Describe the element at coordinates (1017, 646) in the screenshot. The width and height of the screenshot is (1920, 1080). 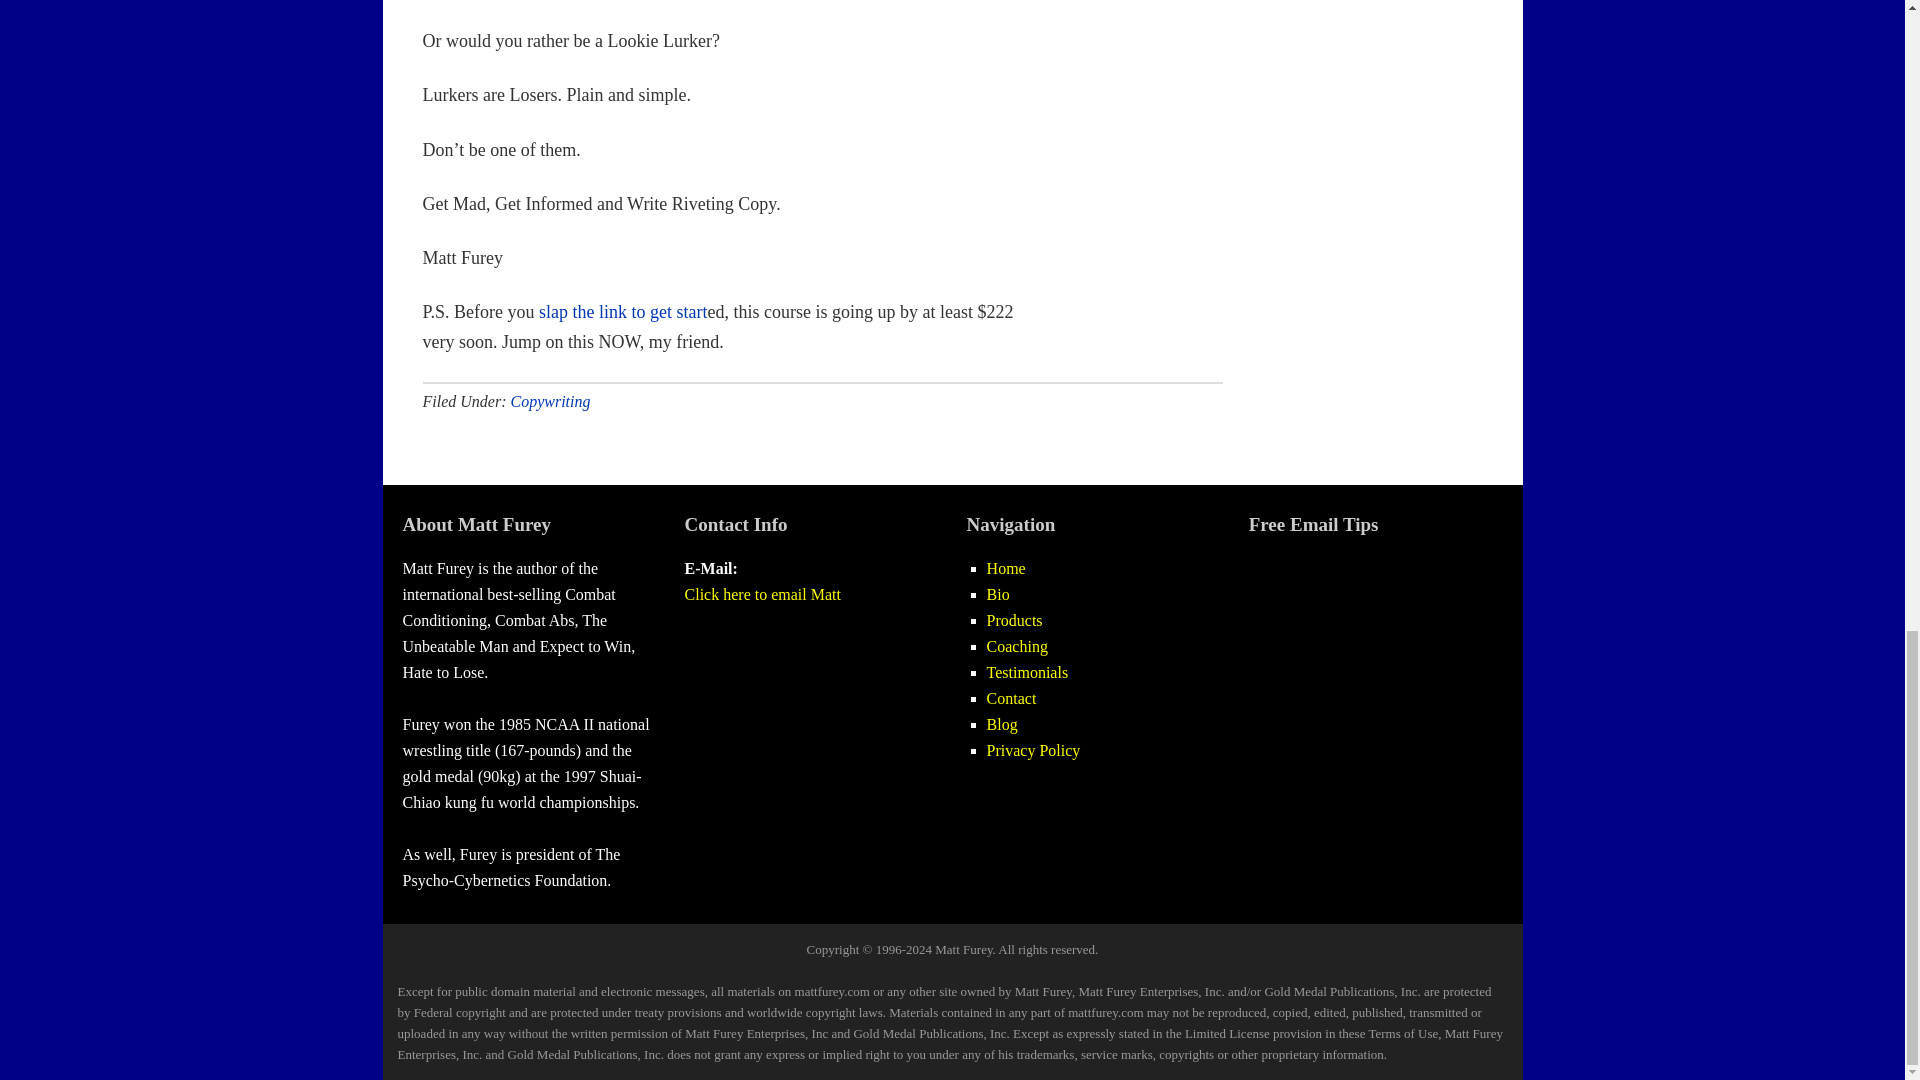
I see `Coaching` at that location.